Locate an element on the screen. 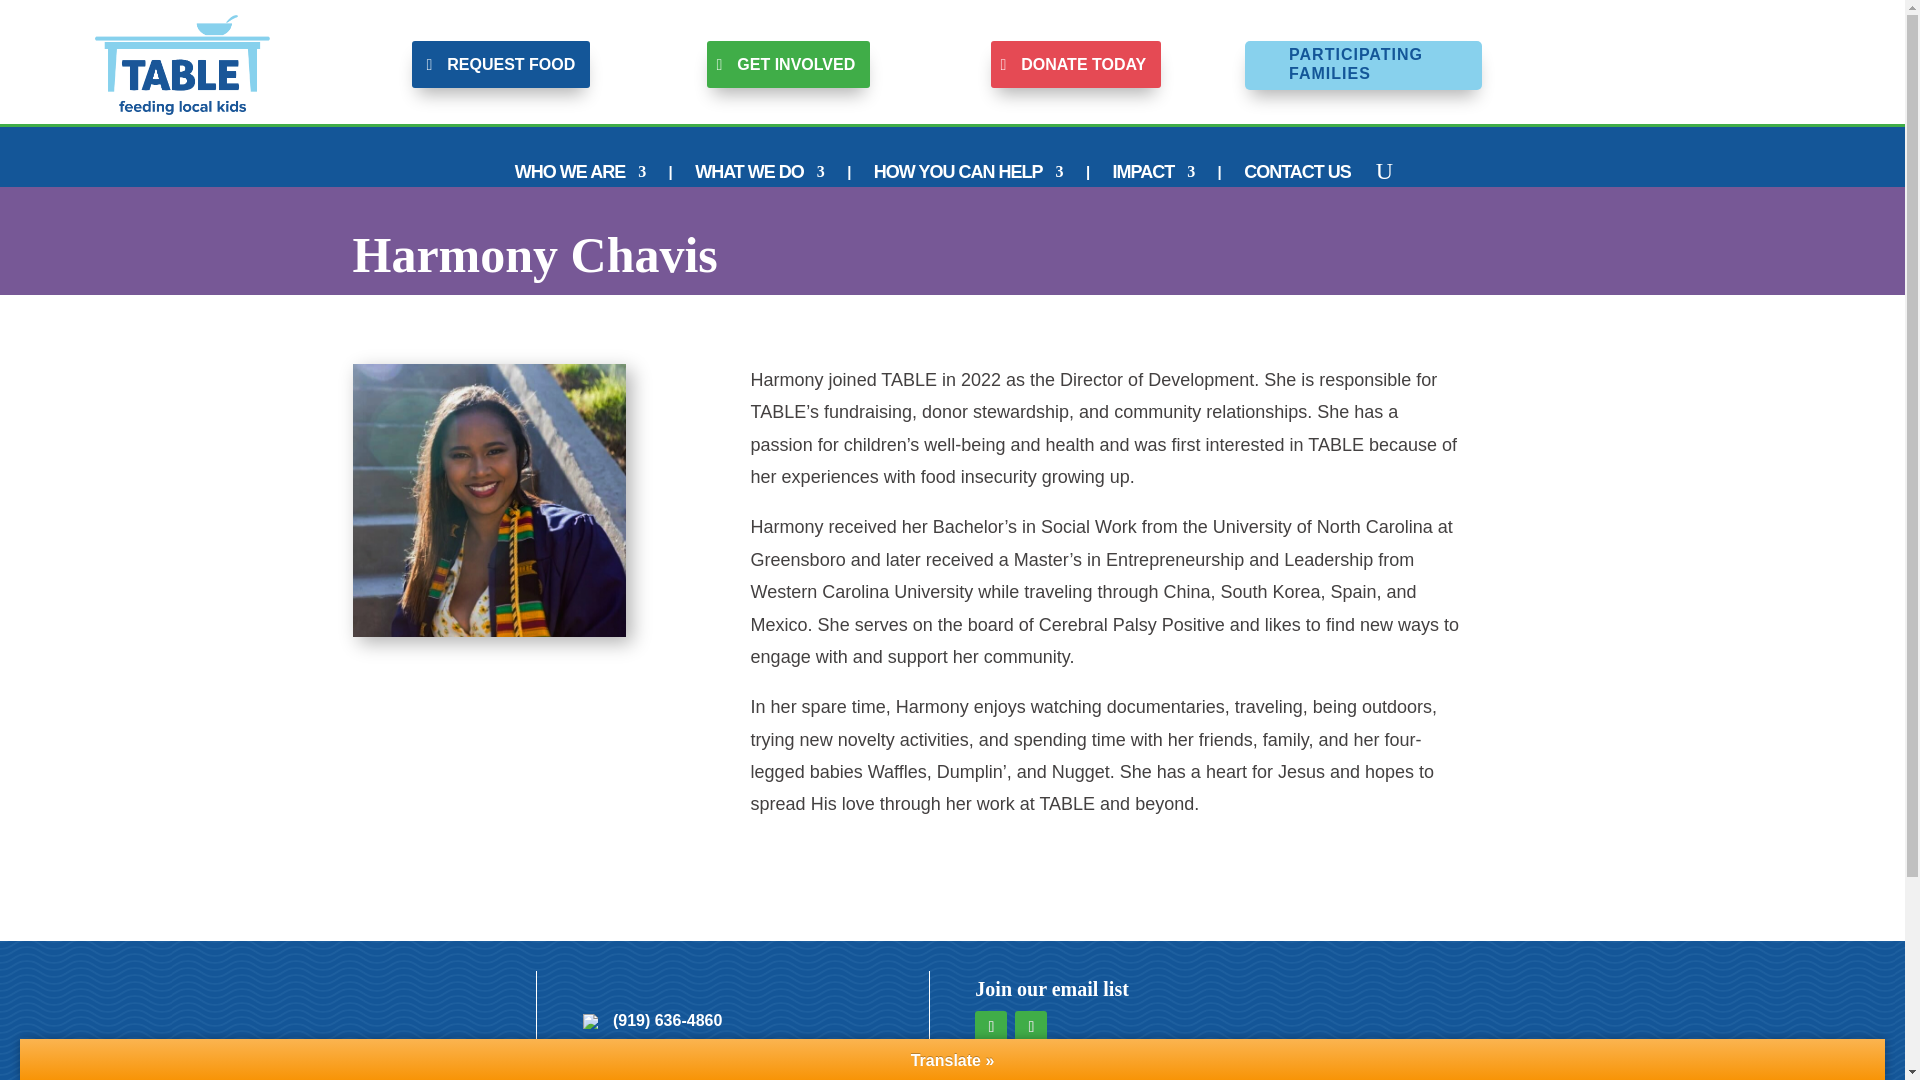 Image resolution: width=1920 pixels, height=1080 pixels. GET INVOLVED is located at coordinates (788, 64).